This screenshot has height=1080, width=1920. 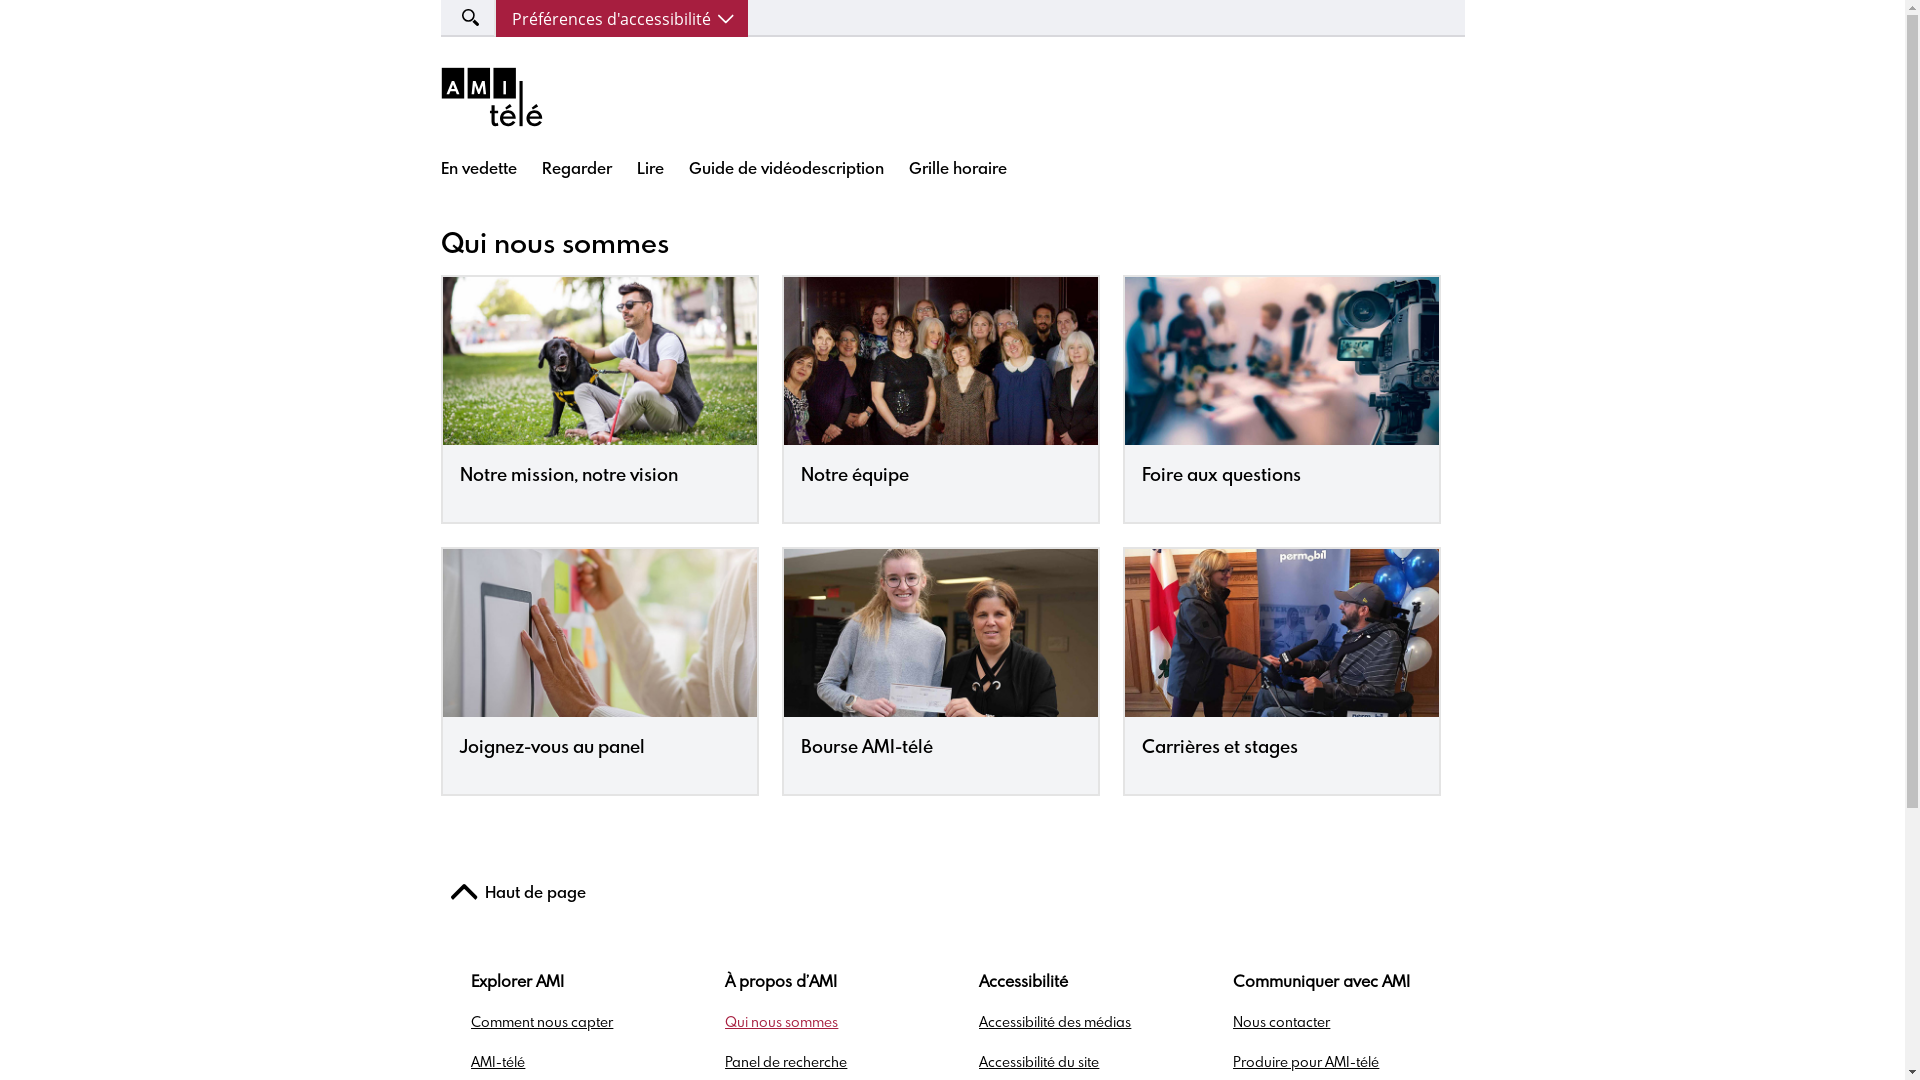 What do you see at coordinates (650, 169) in the screenshot?
I see `Lire` at bounding box center [650, 169].